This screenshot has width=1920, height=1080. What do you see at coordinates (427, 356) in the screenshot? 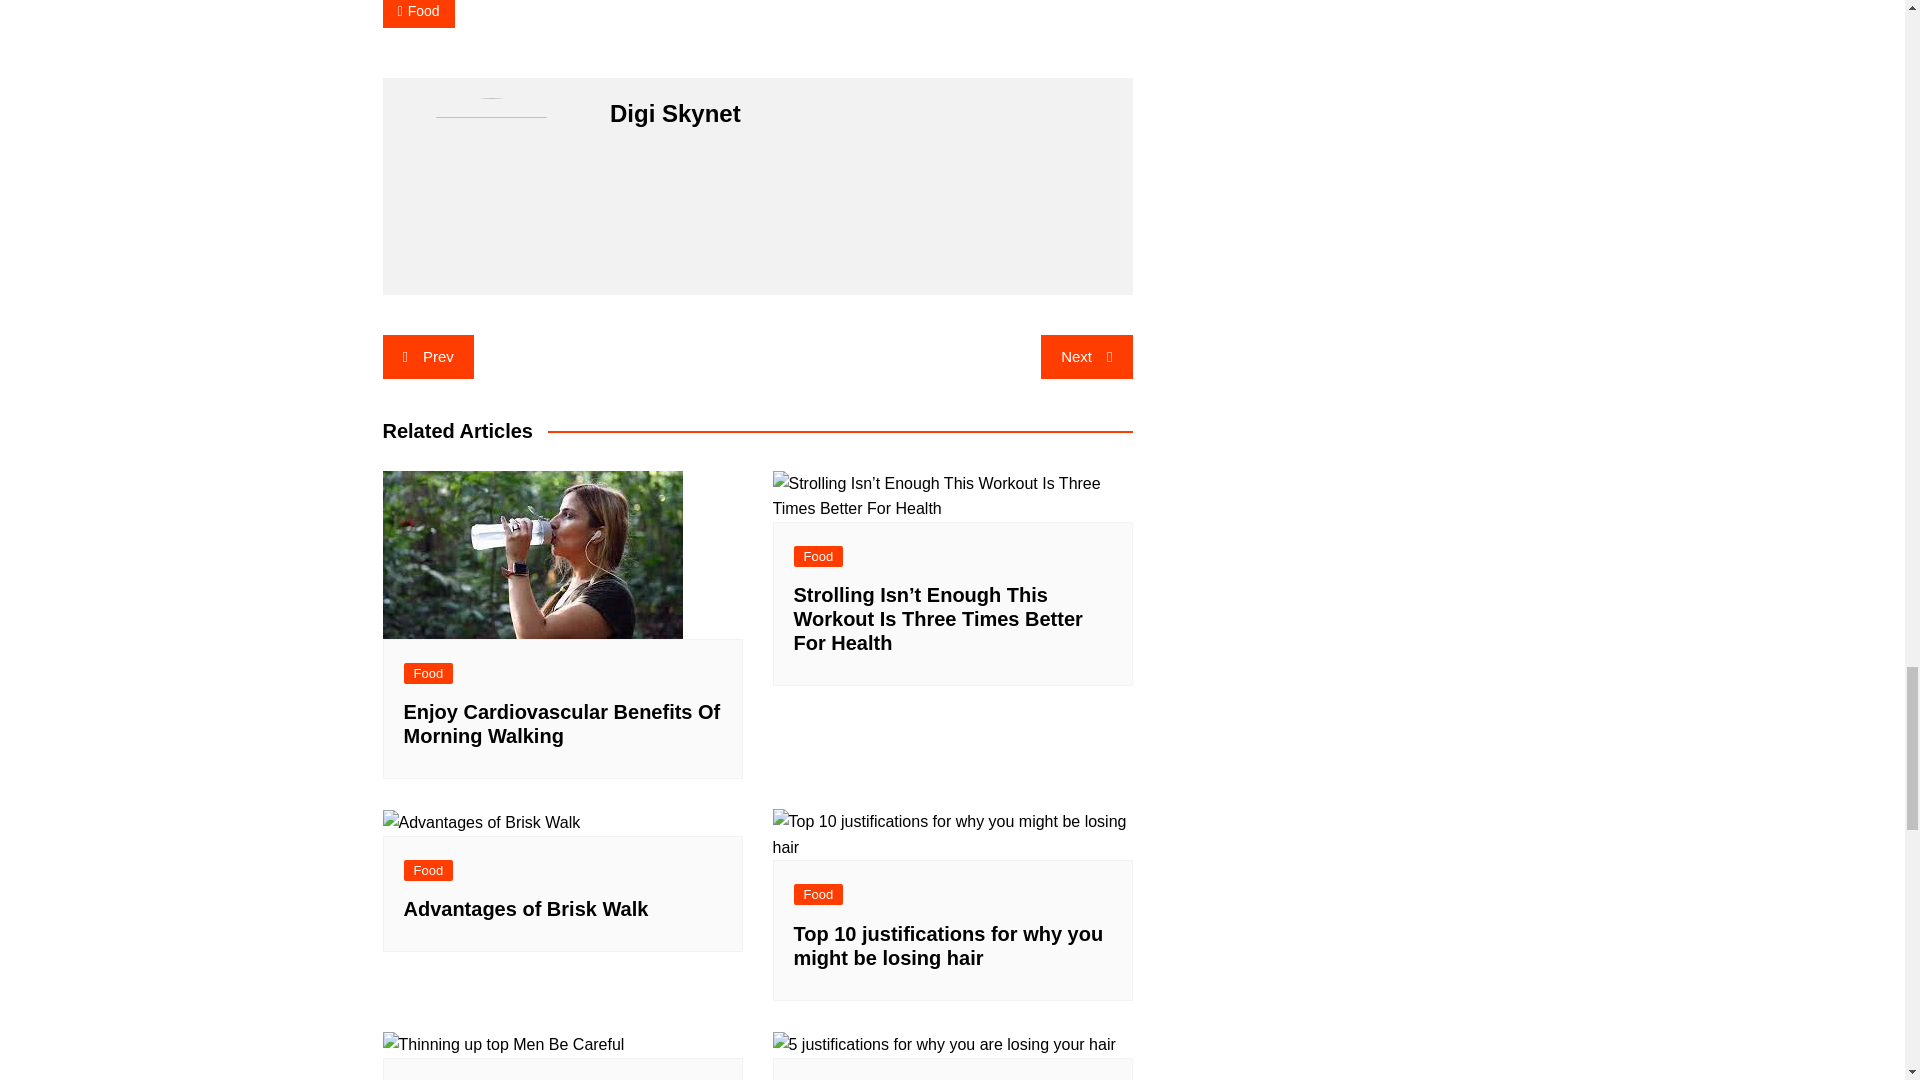
I see `Prev` at bounding box center [427, 356].